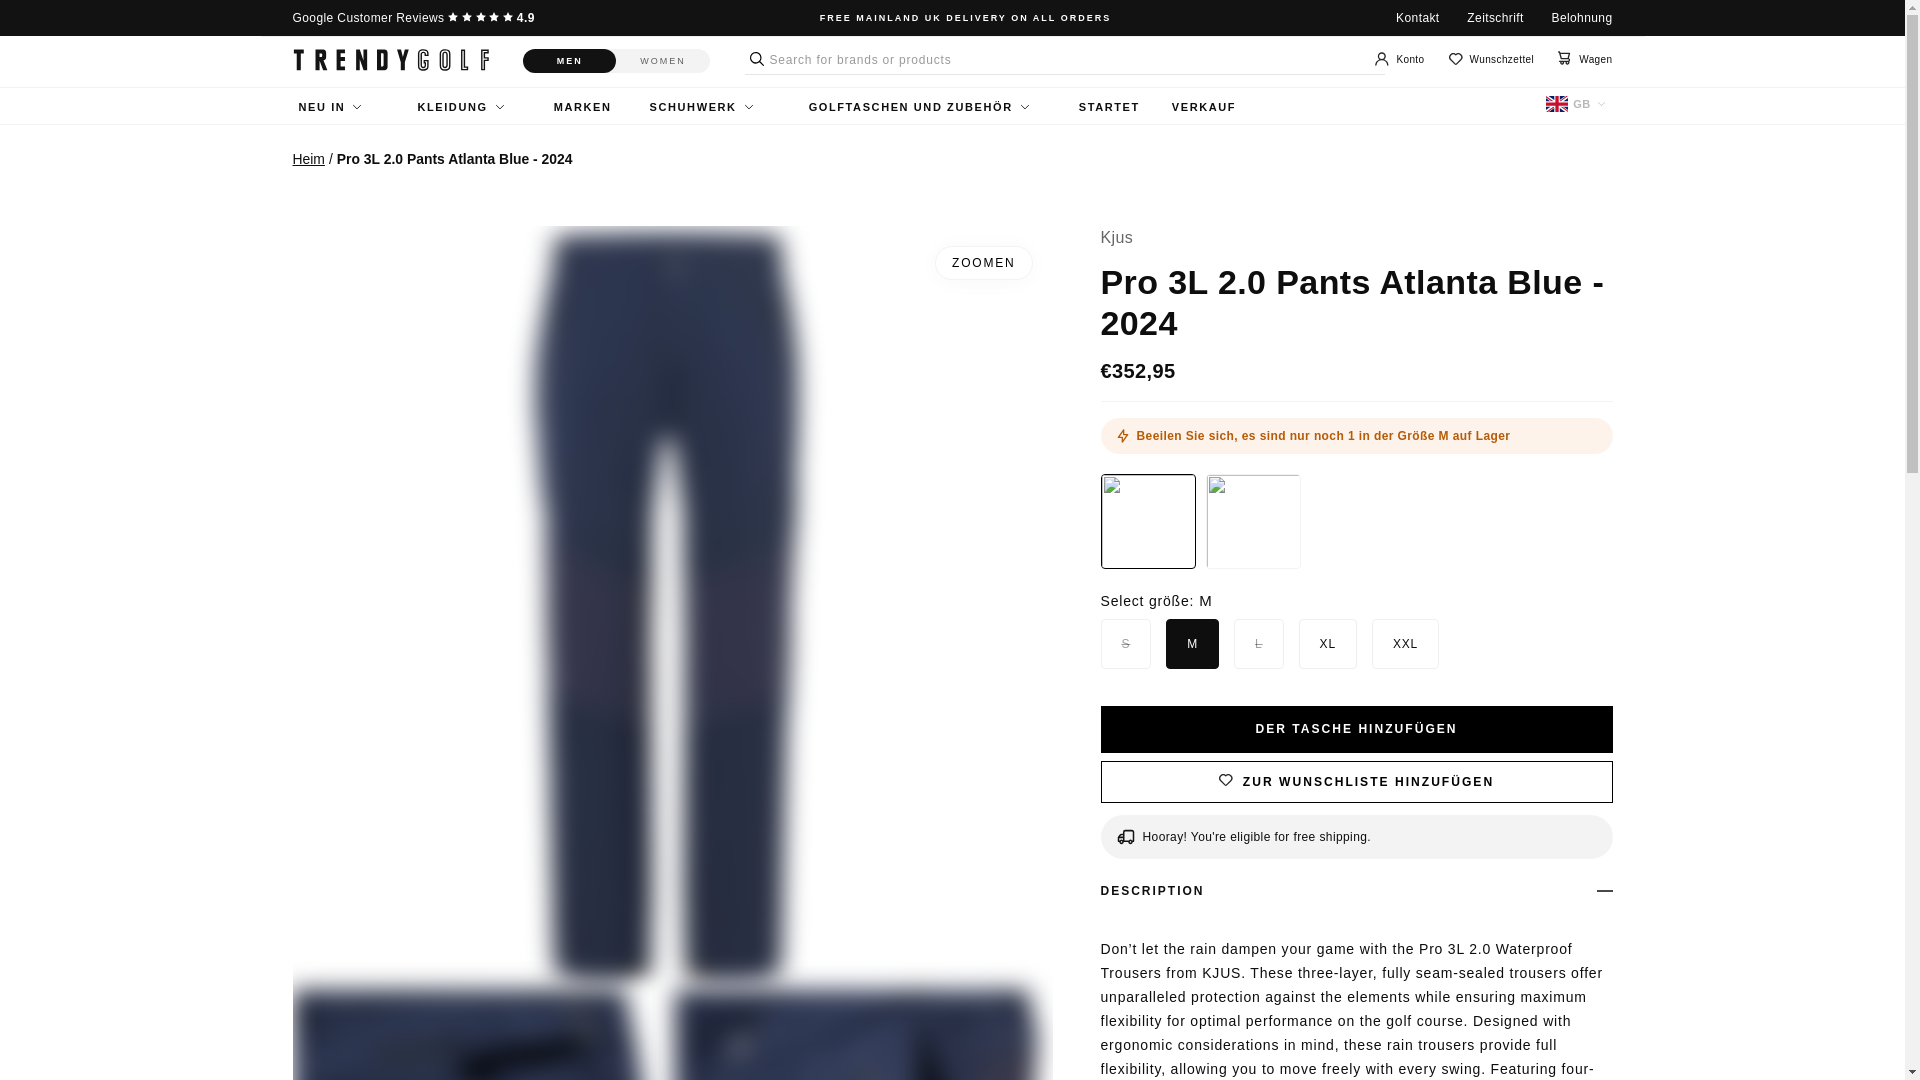  Describe the element at coordinates (459, 107) in the screenshot. I see `KLEIDUNG` at that location.